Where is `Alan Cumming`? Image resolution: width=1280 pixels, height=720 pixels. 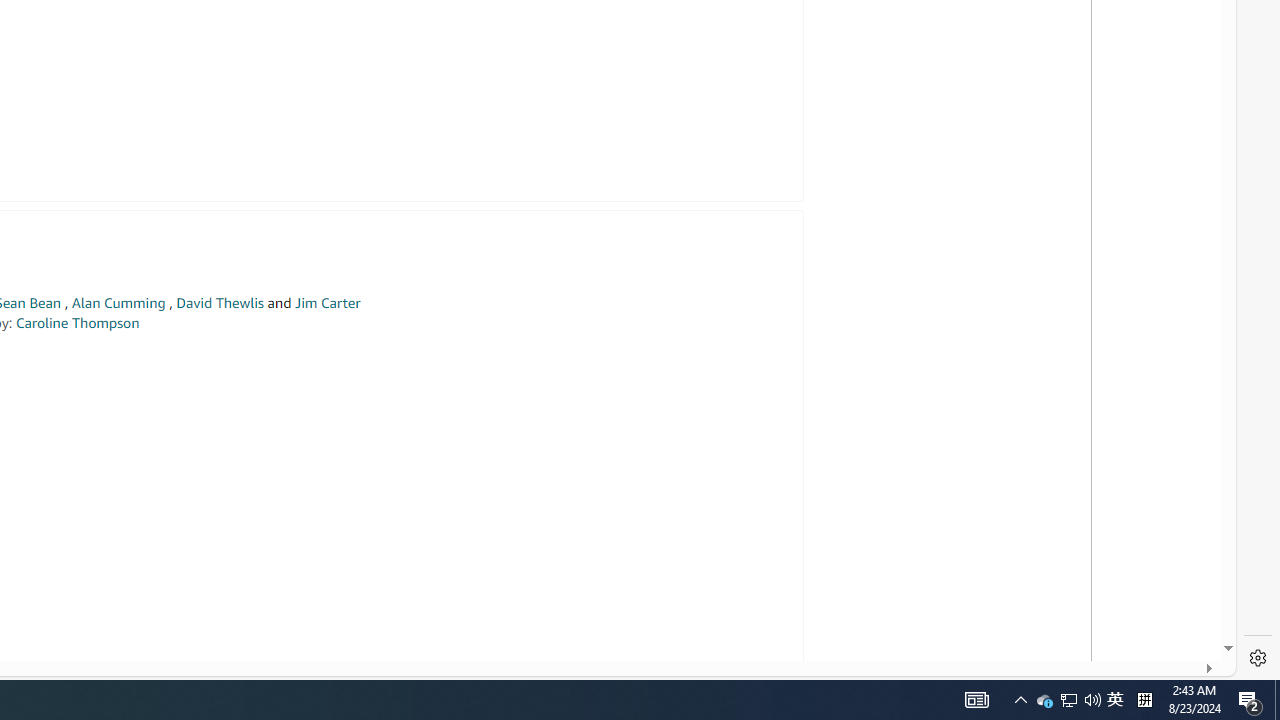 Alan Cumming is located at coordinates (118, 303).